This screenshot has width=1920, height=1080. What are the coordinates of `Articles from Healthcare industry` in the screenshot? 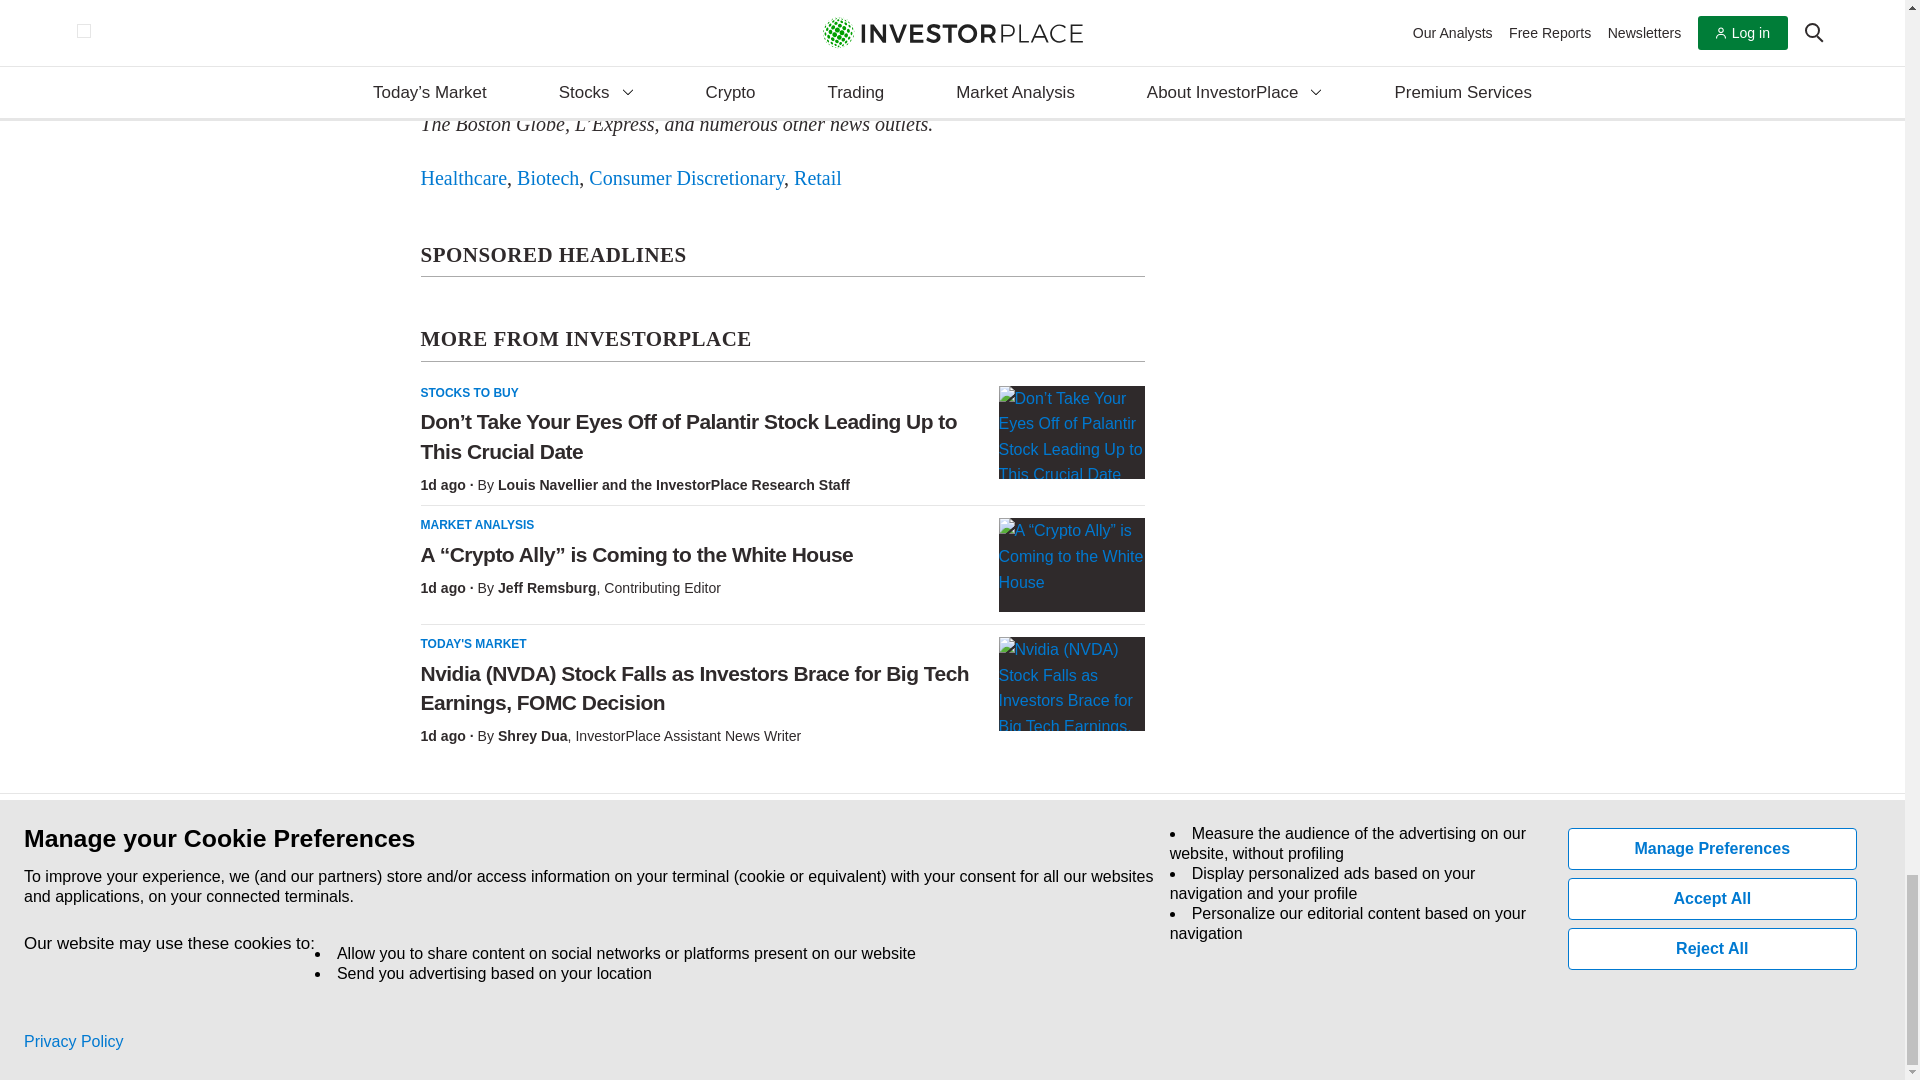 It's located at (463, 178).